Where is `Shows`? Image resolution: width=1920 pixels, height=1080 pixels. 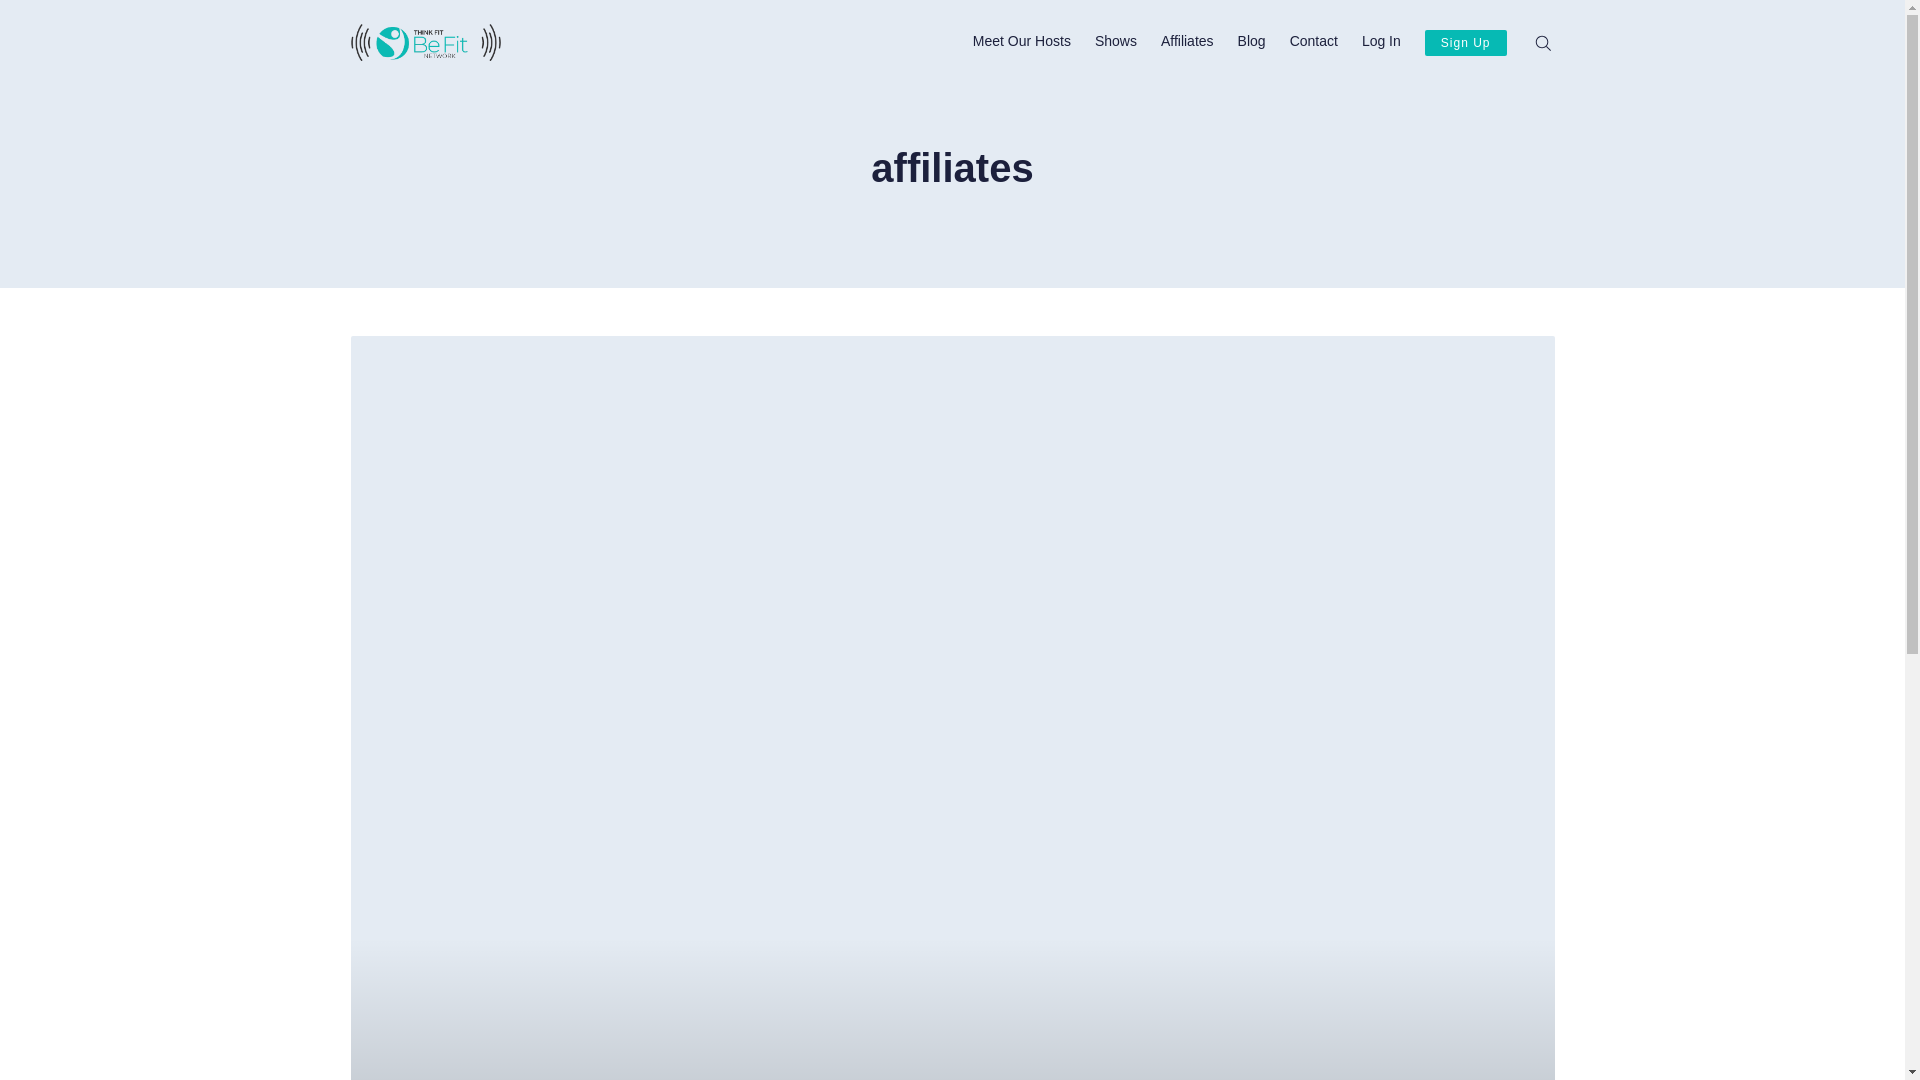
Shows is located at coordinates (1252, 42).